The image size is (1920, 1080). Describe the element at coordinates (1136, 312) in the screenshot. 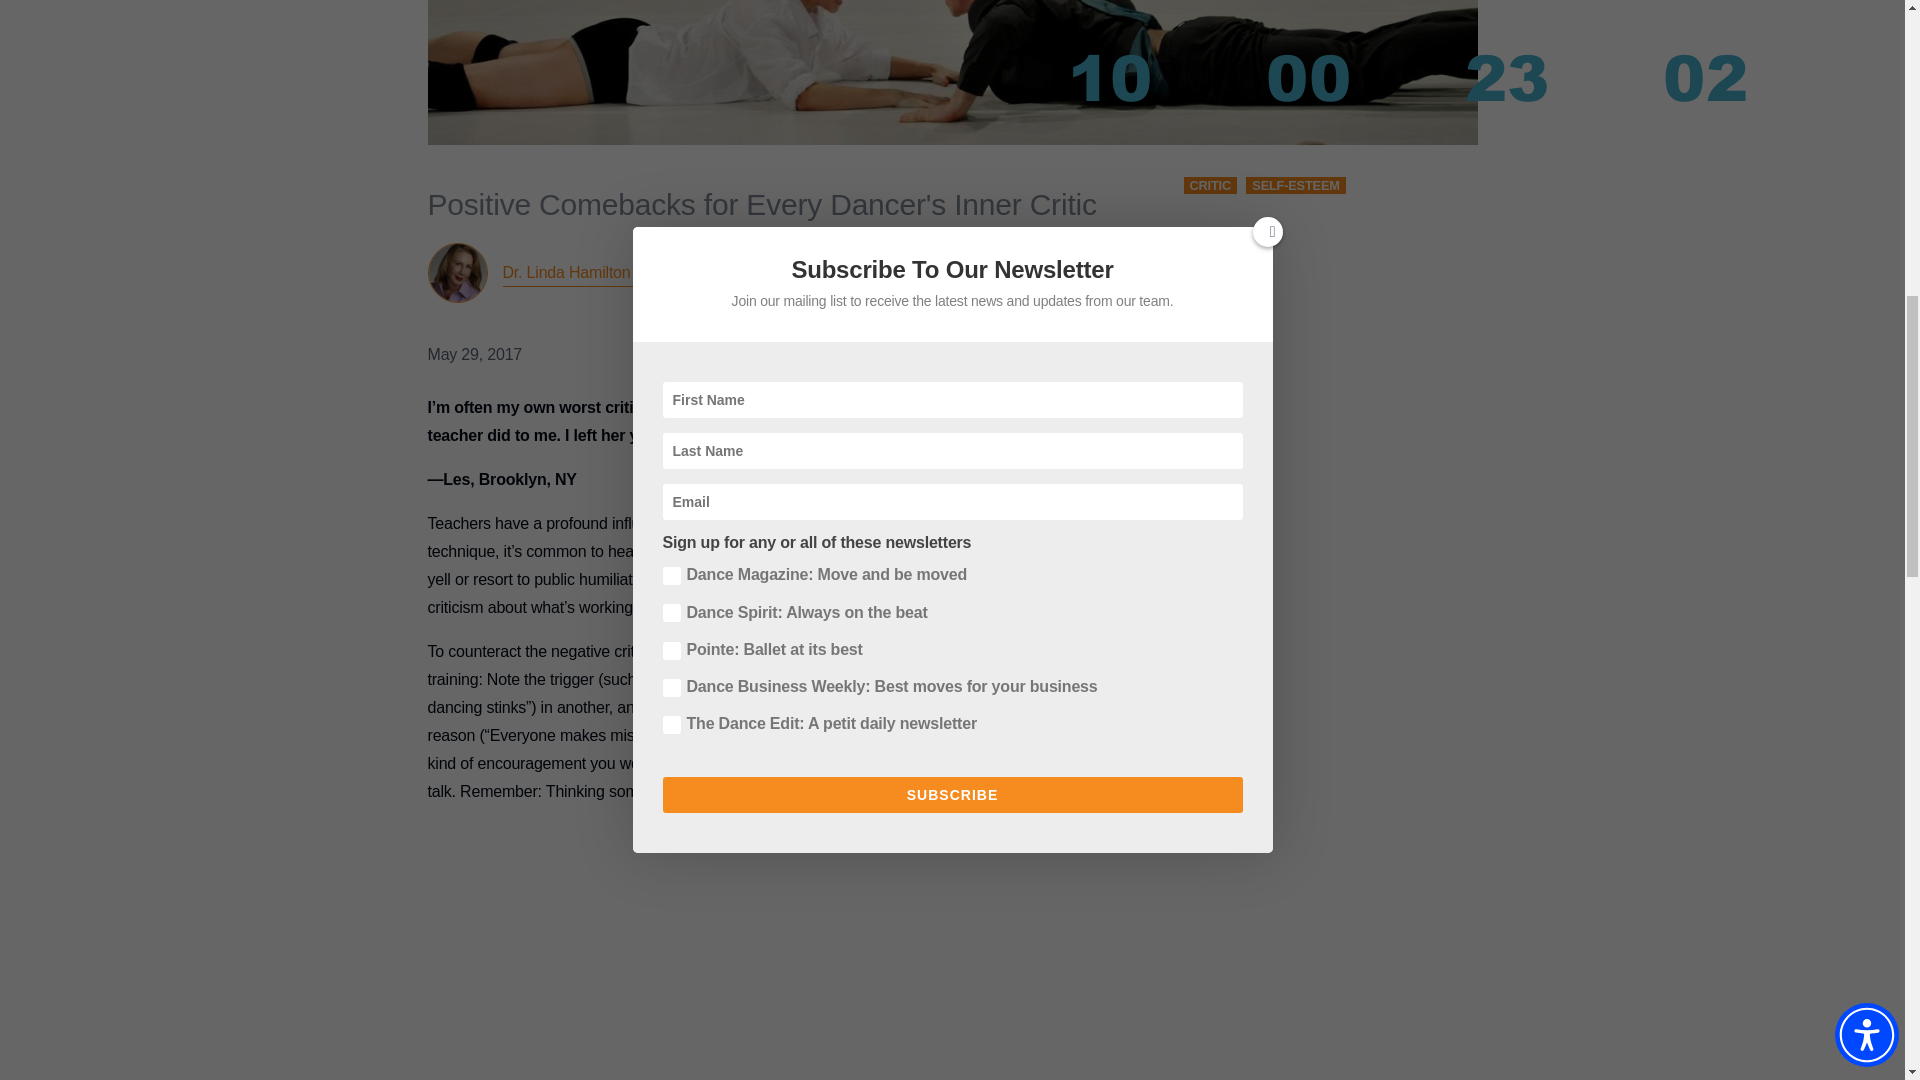

I see `Share by Email` at that location.